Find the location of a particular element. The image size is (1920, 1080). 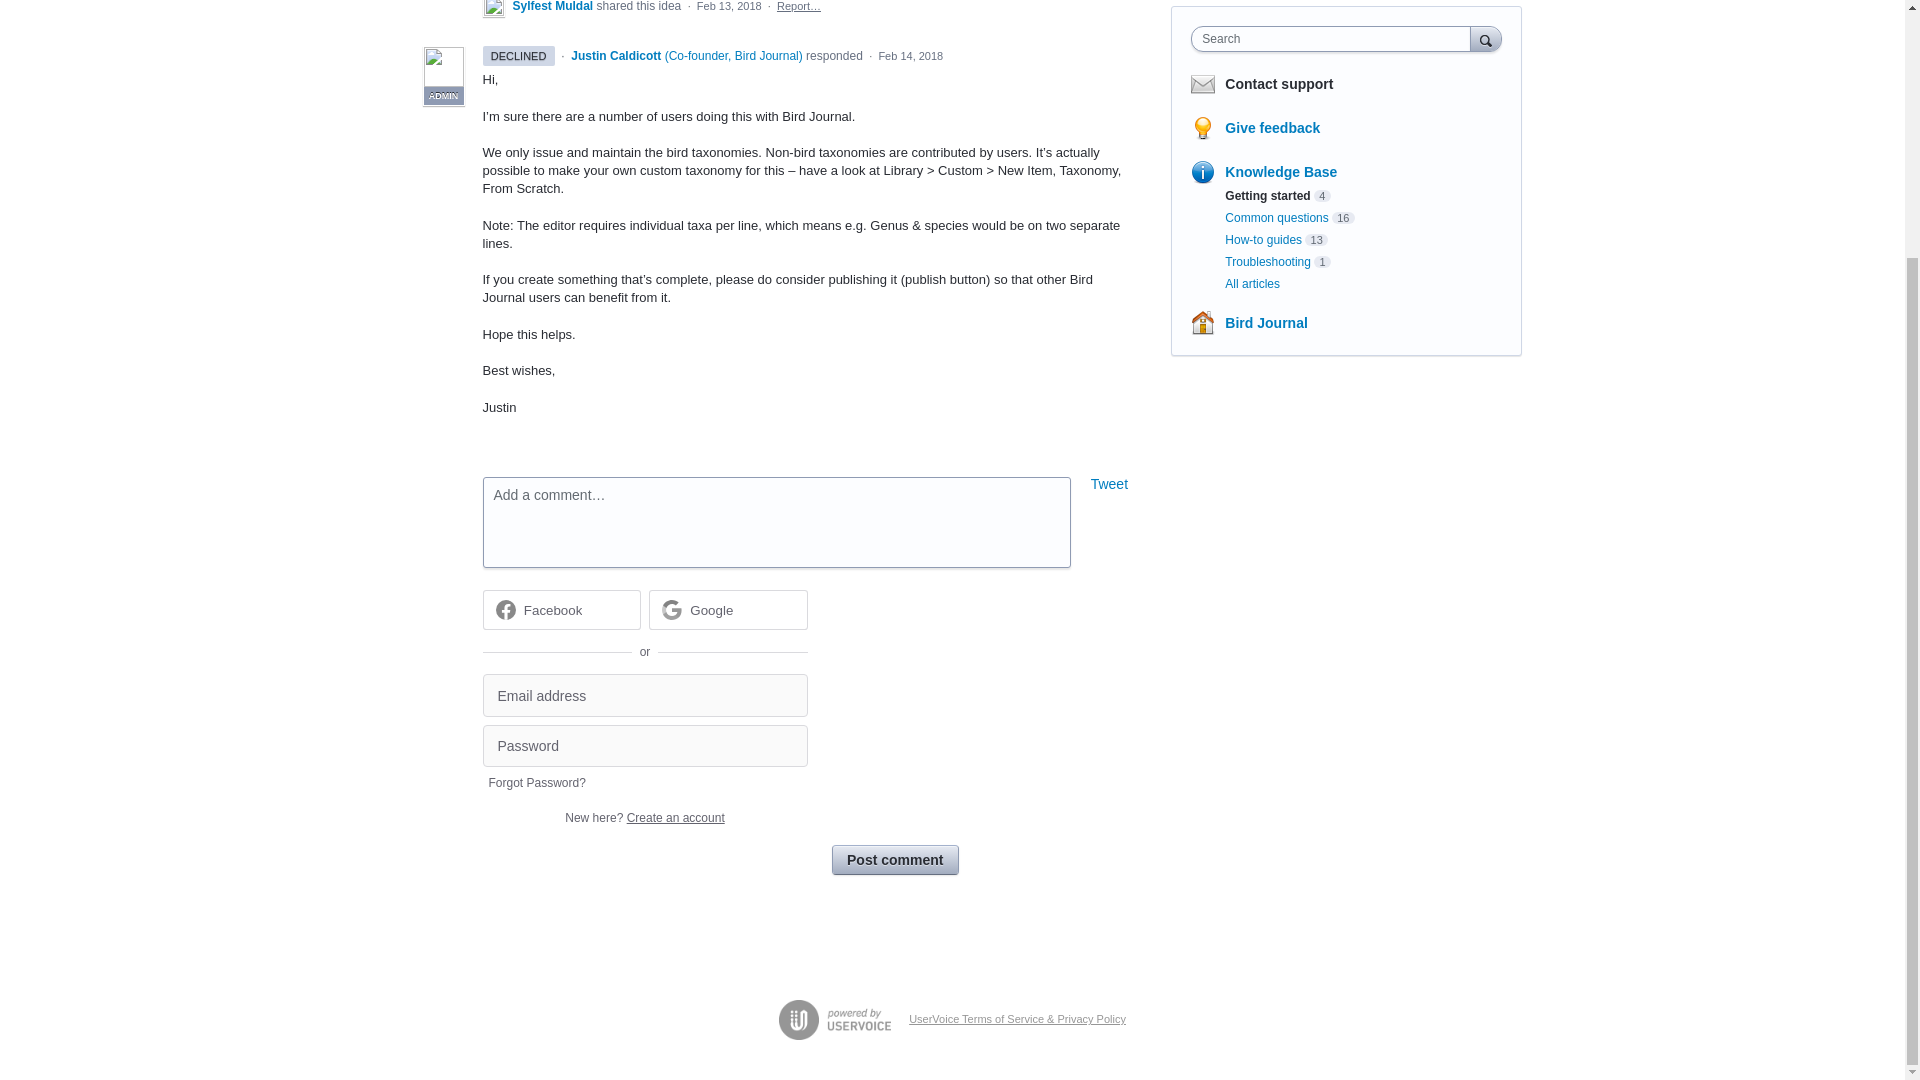

Sylfest Muldal is located at coordinates (554, 6).